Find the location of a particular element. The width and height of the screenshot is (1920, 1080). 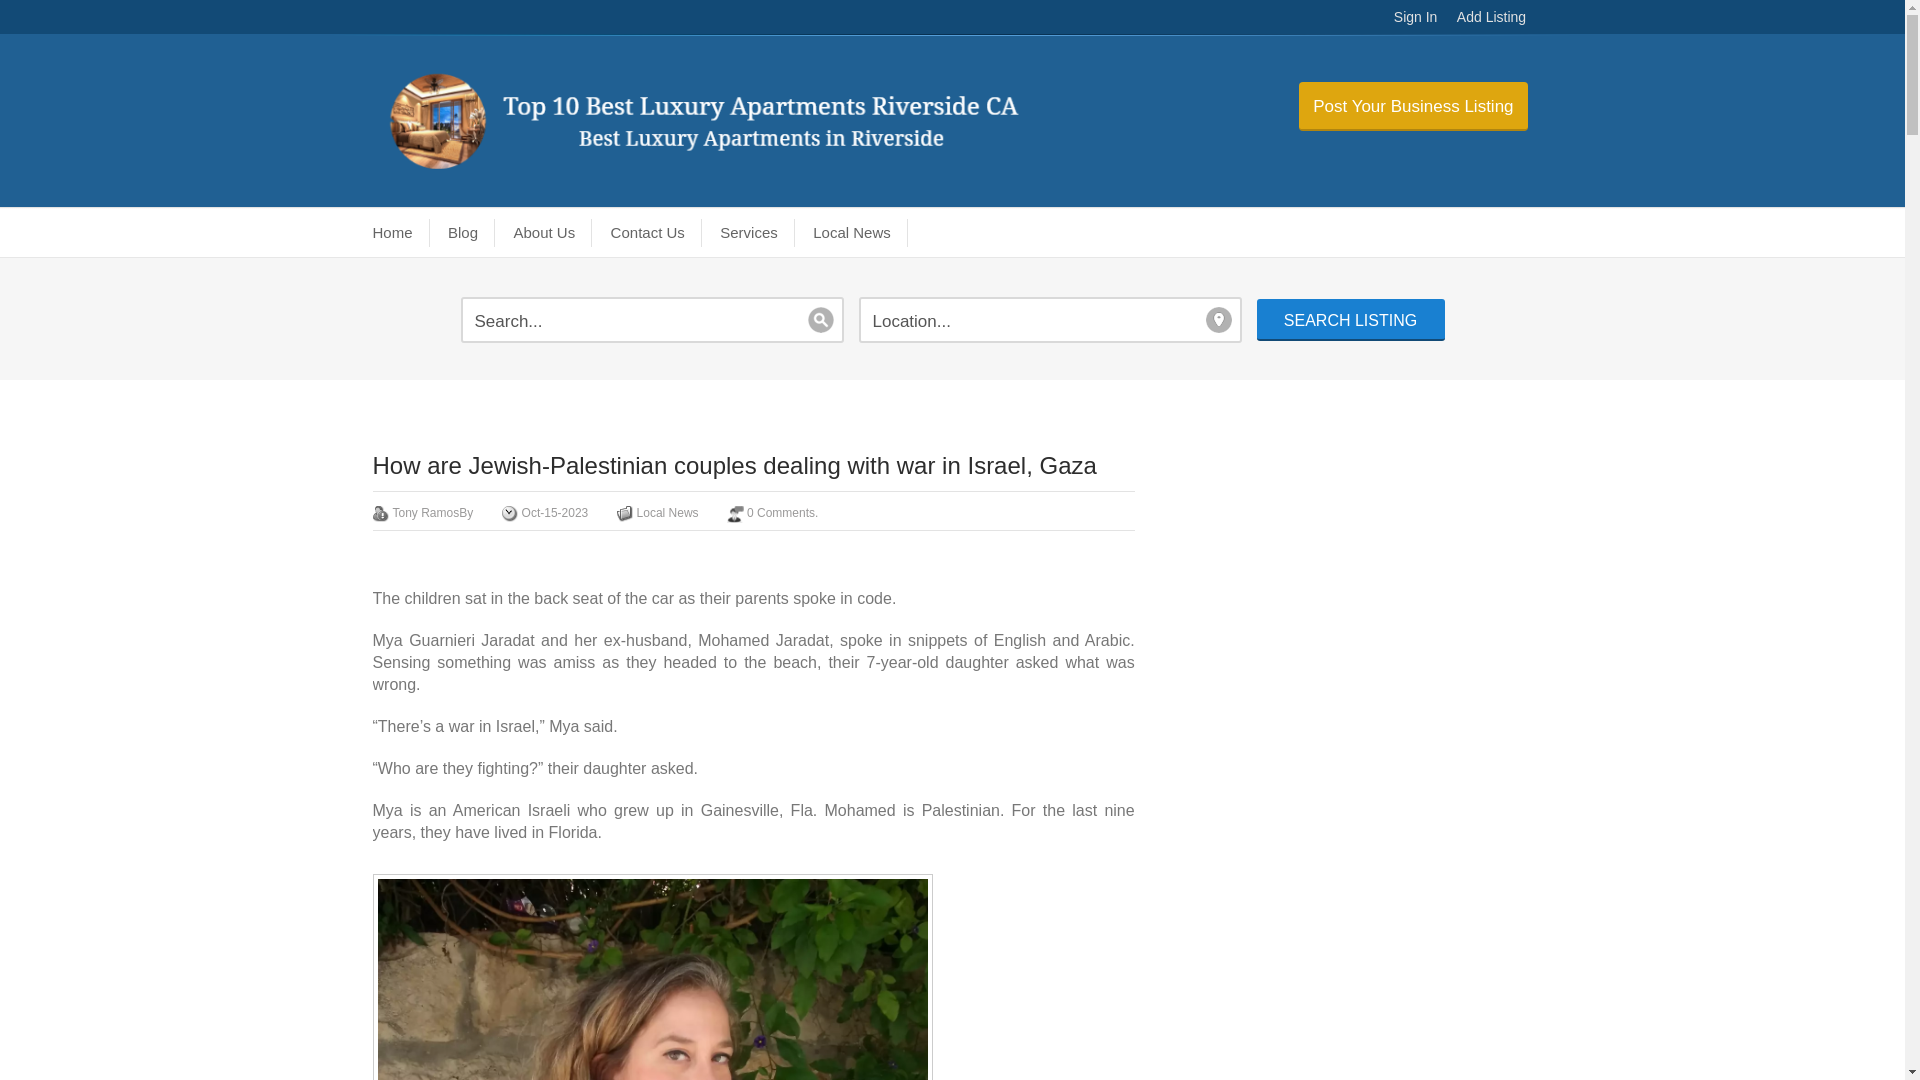

Local News is located at coordinates (854, 233).